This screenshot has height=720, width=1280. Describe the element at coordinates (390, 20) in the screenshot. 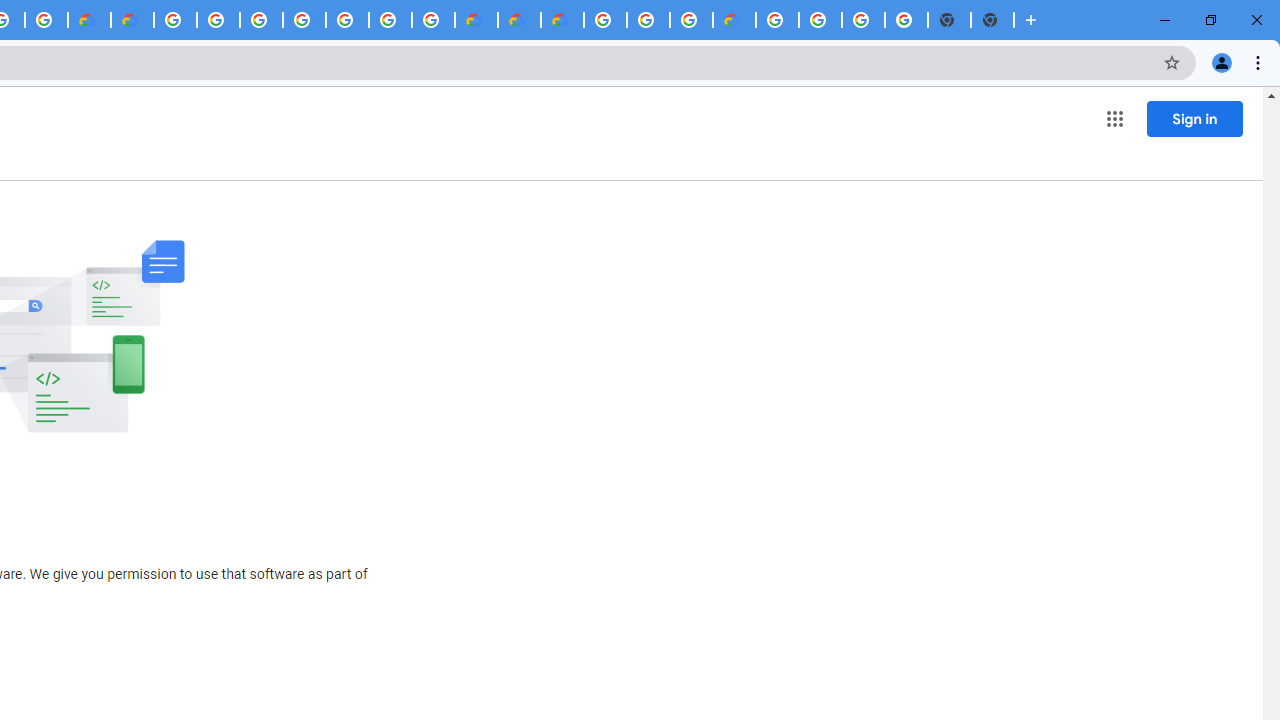

I see `Google Cloud Platform` at that location.